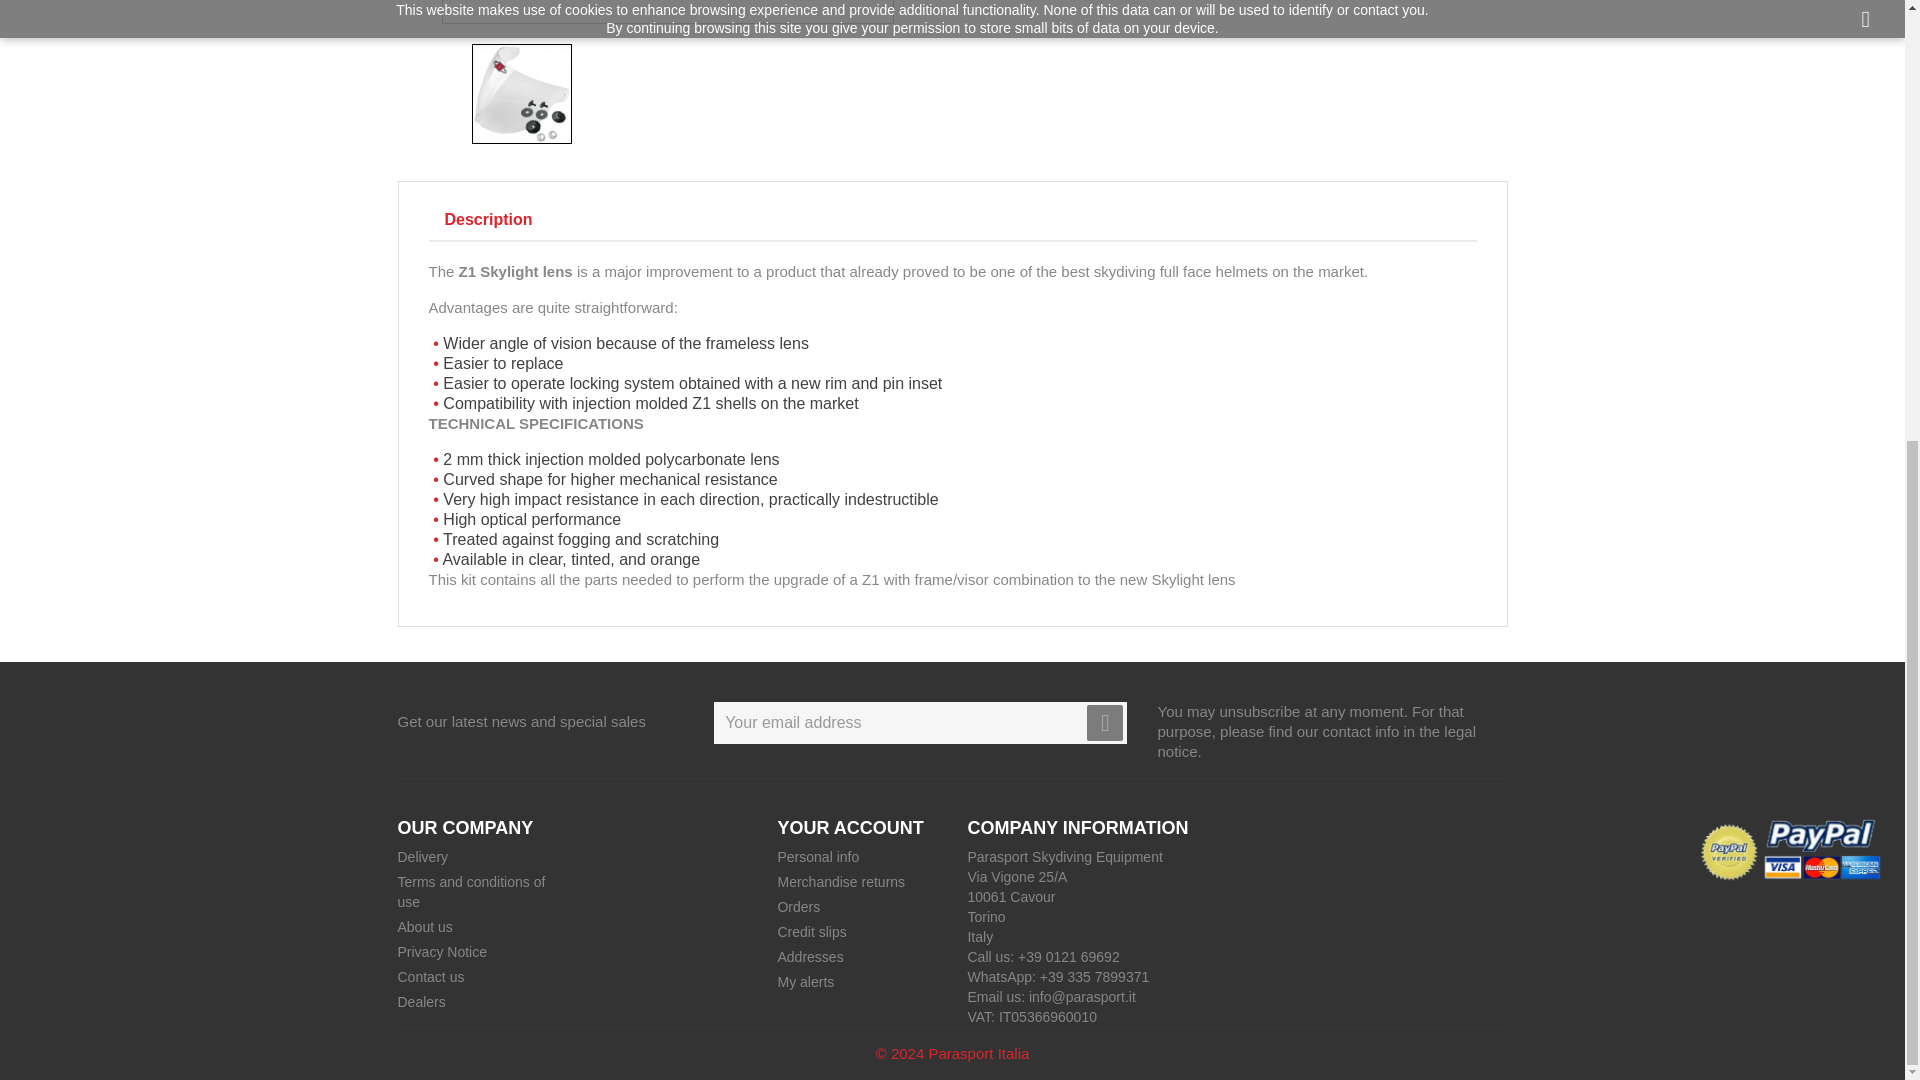 The width and height of the screenshot is (1920, 1080). What do you see at coordinates (471, 892) in the screenshot?
I see `Our terms and conditions of use` at bounding box center [471, 892].